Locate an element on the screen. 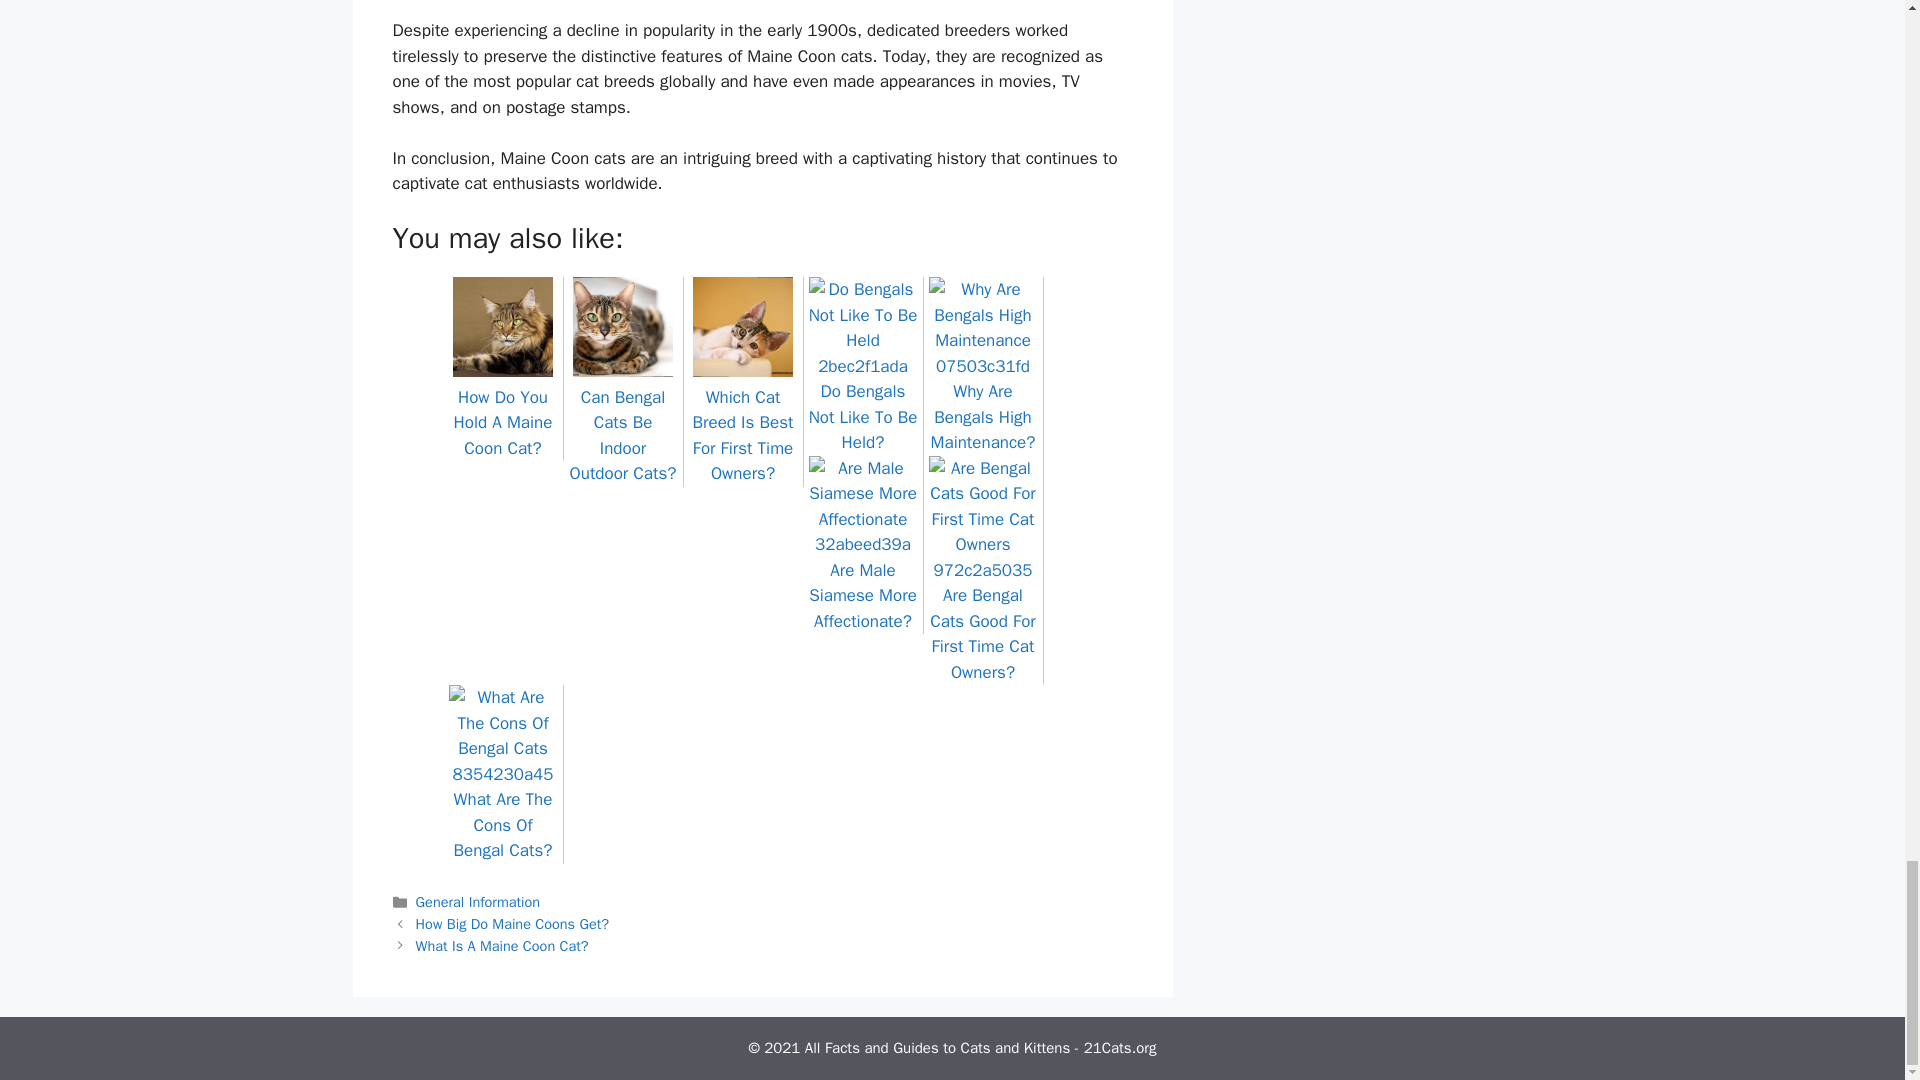 This screenshot has width=1920, height=1080. Why Are Bengals High Maintenance? 5 is located at coordinates (982, 328).